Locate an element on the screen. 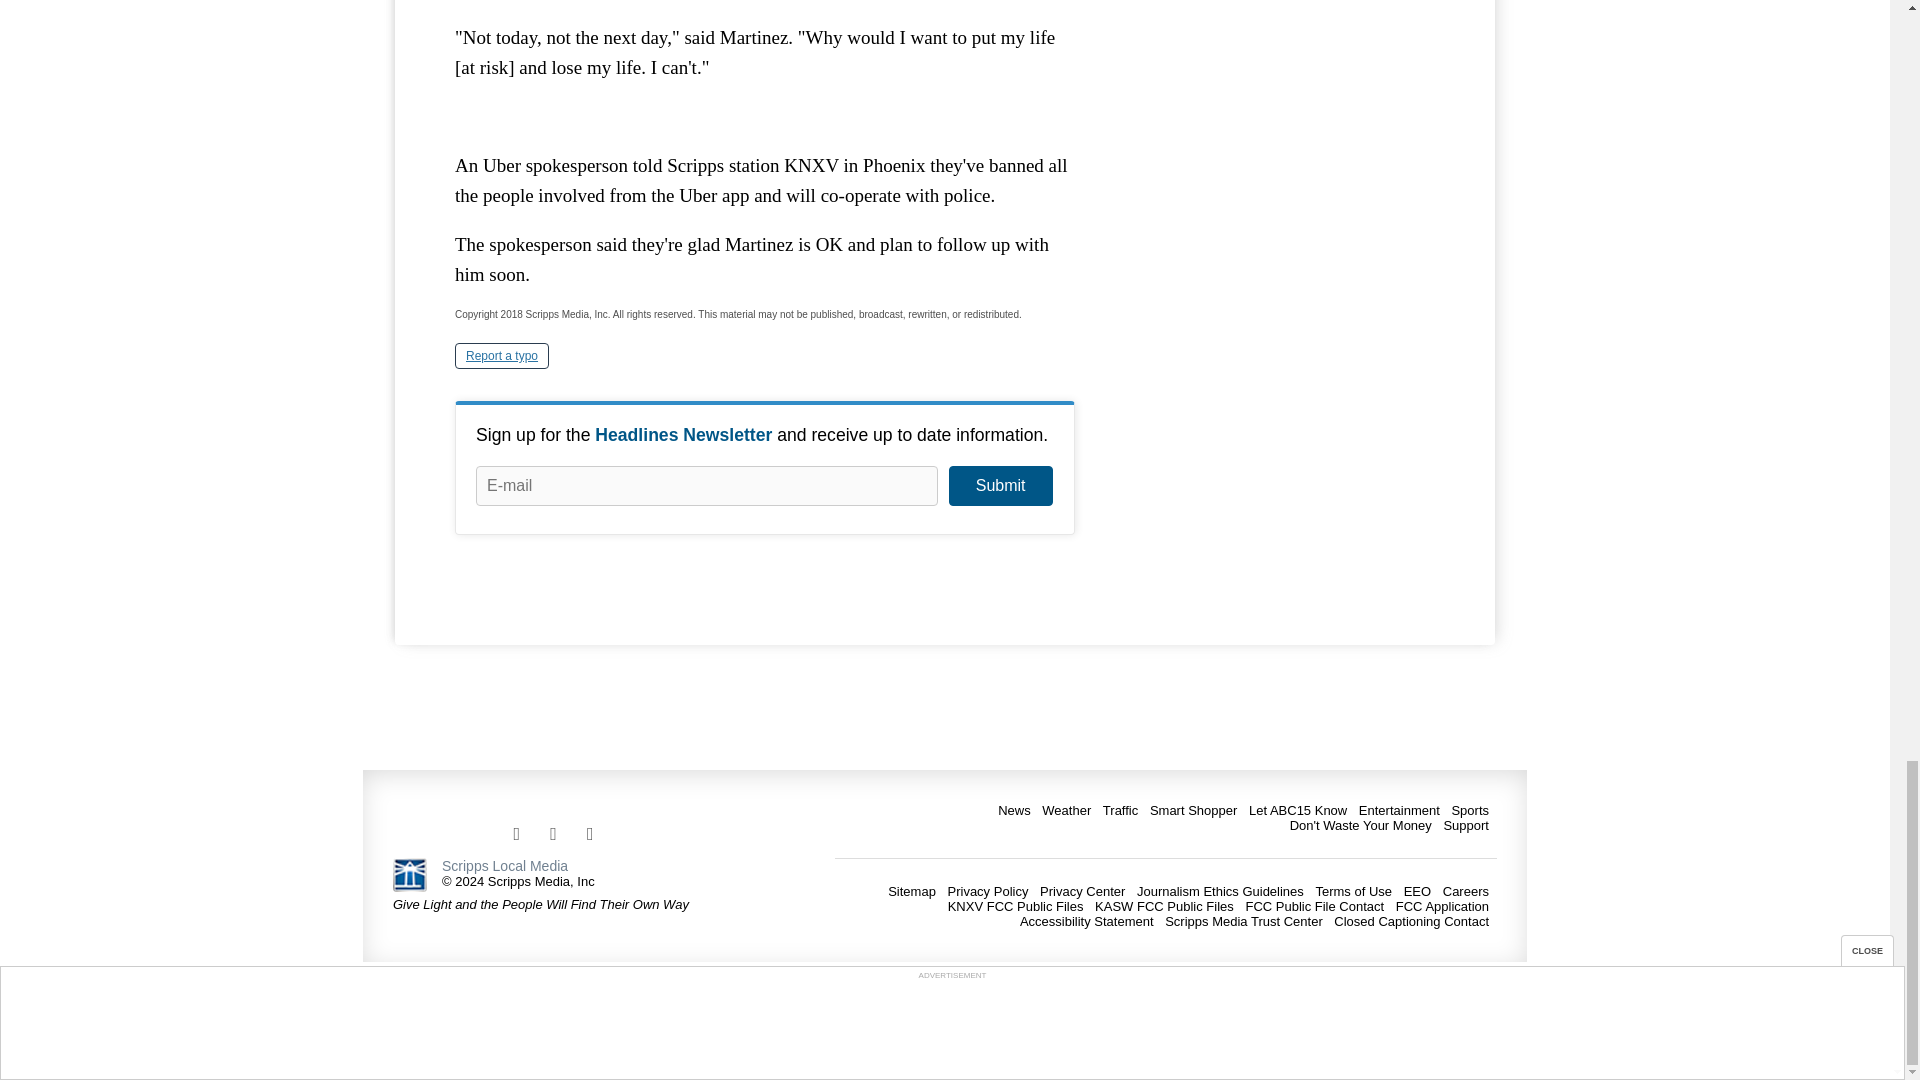  Submit is located at coordinates (1000, 486).